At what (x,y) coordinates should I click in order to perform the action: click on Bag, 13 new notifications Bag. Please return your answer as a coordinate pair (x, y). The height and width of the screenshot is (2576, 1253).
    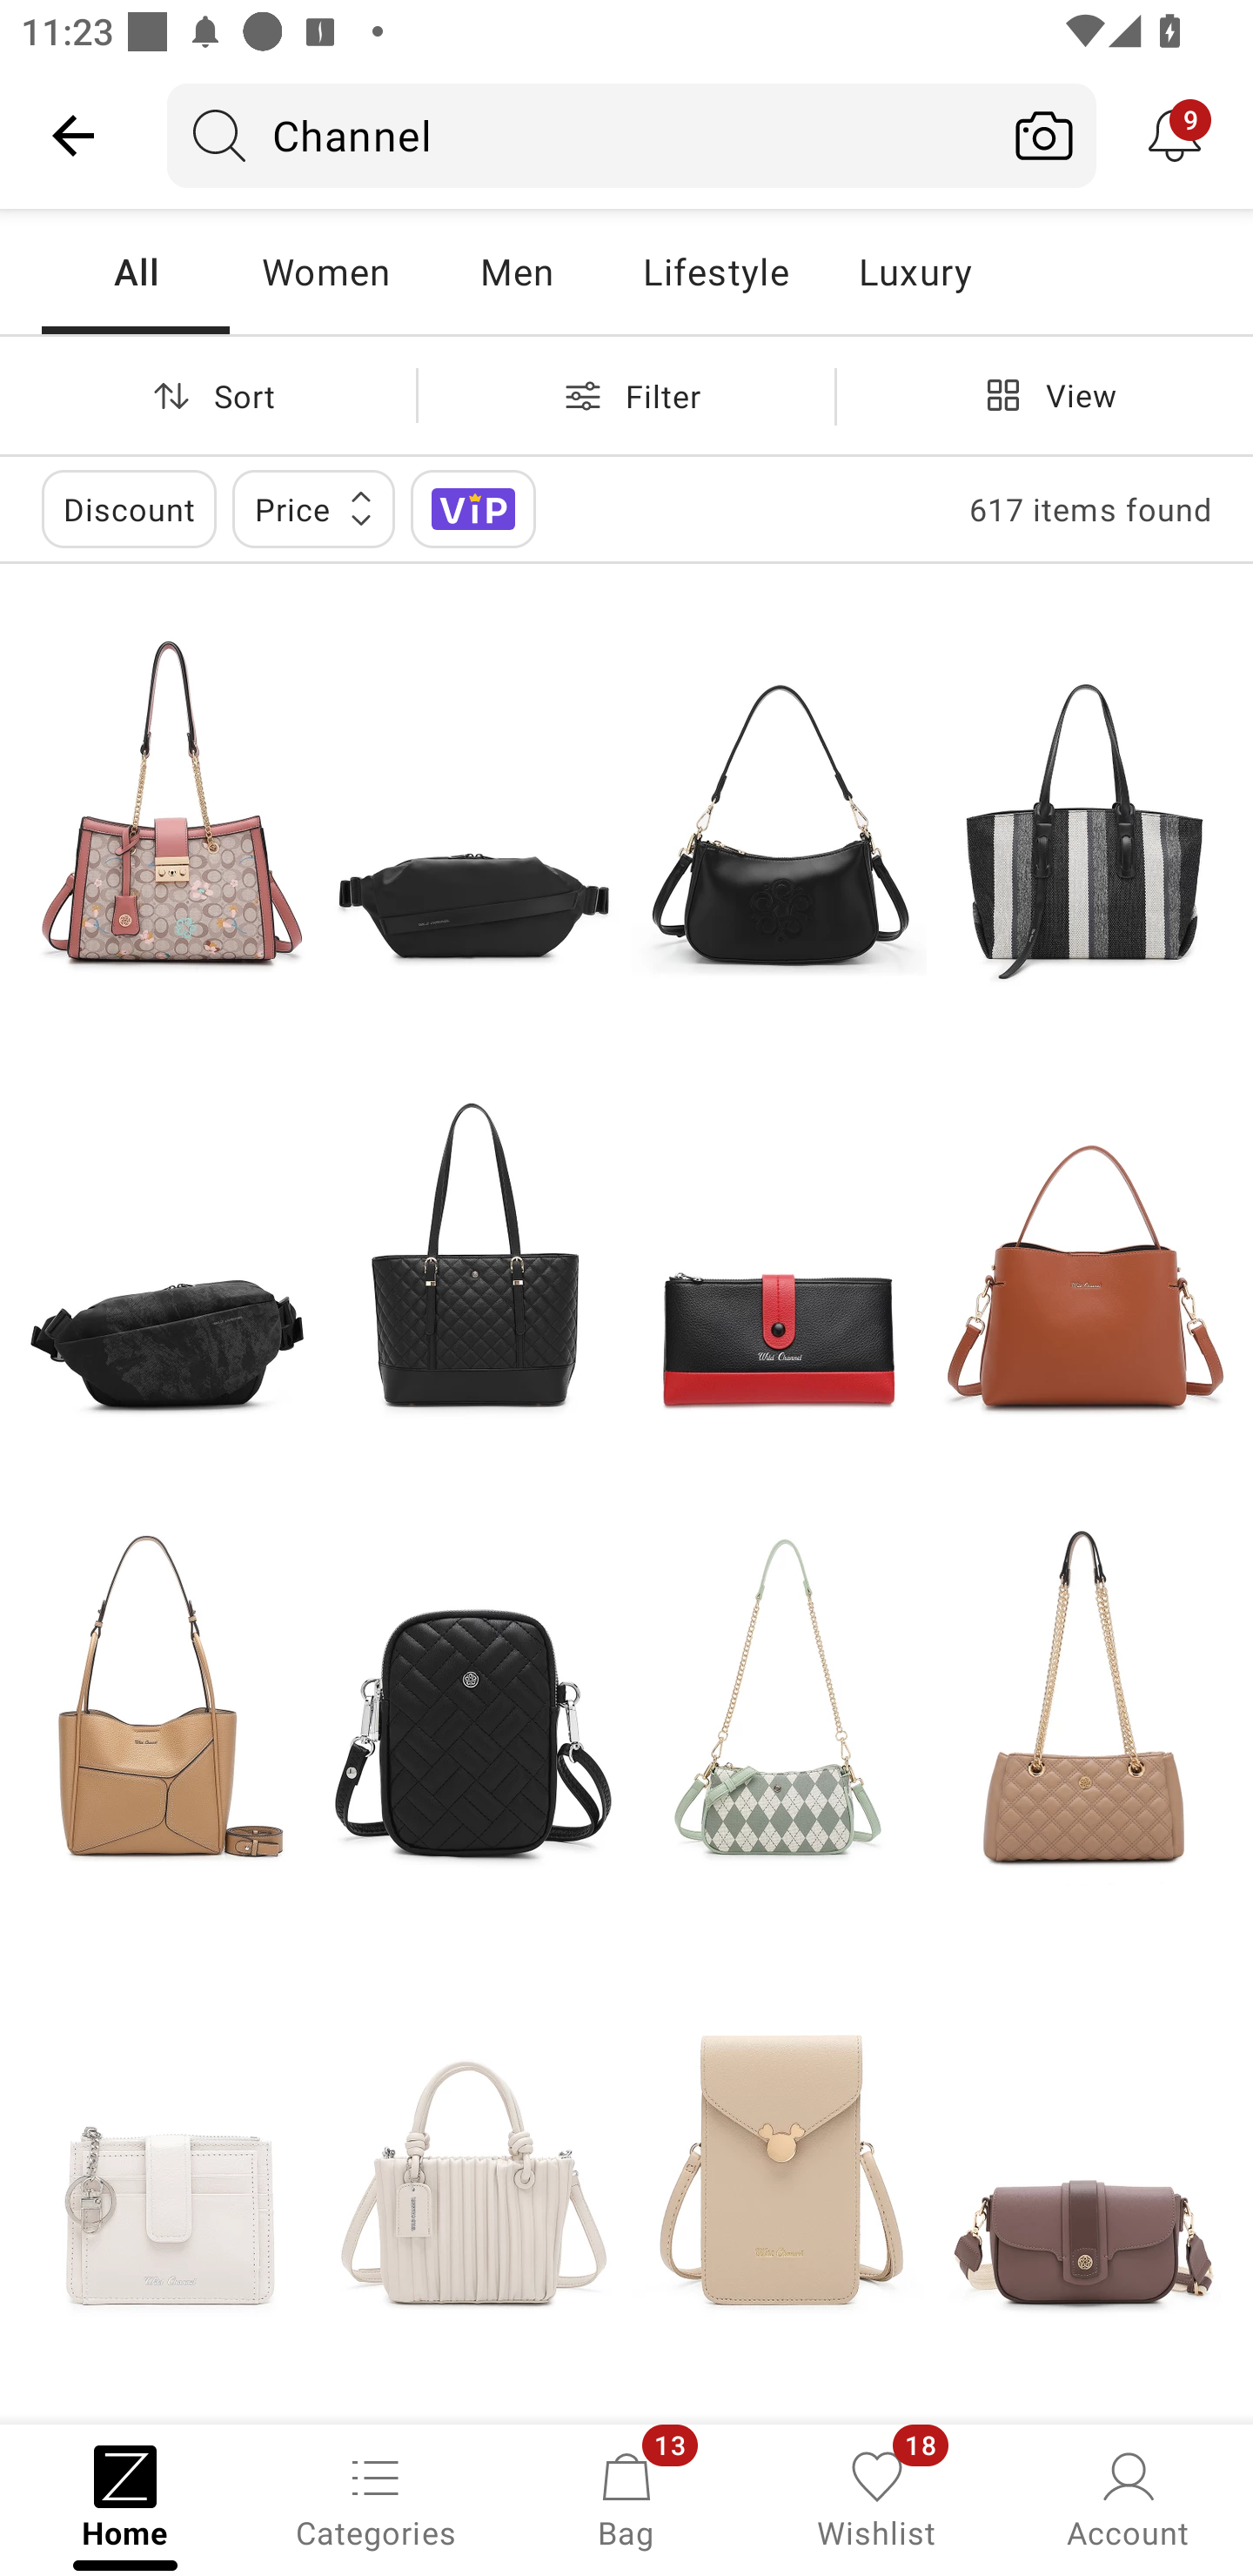
    Looking at the image, I should click on (626, 2498).